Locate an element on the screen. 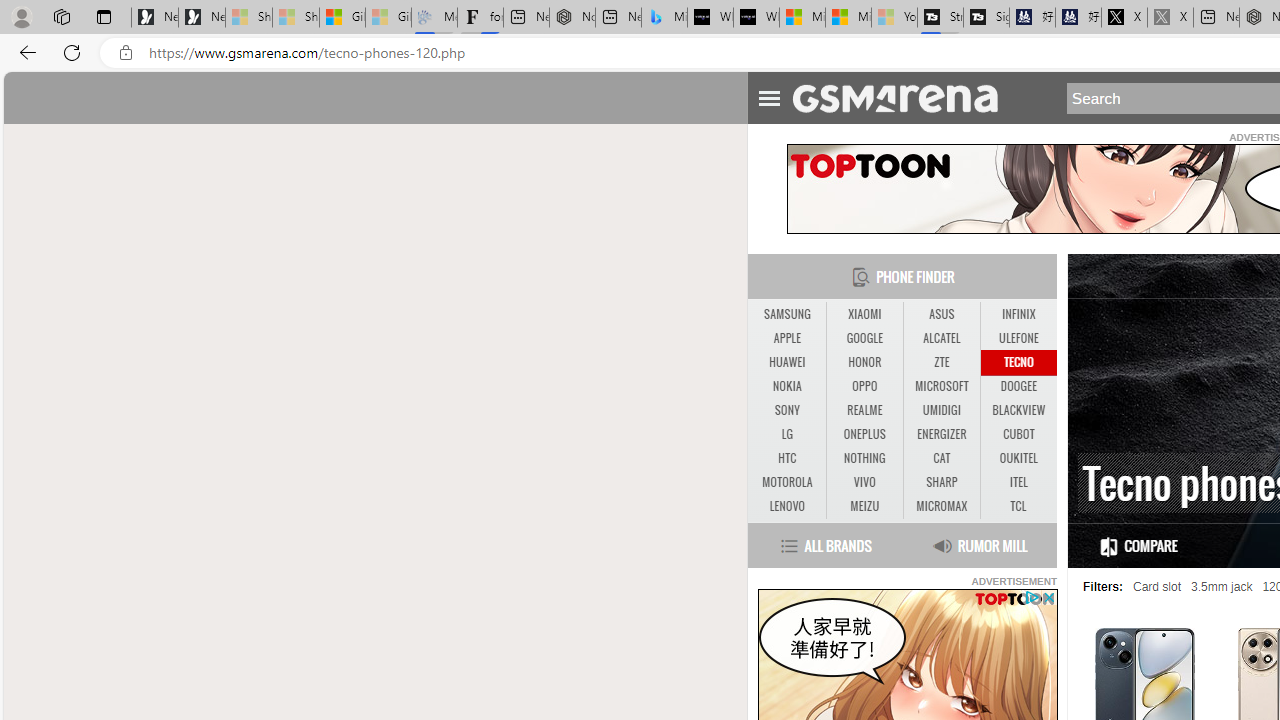 This screenshot has height=720, width=1280. LG is located at coordinates (786, 434).